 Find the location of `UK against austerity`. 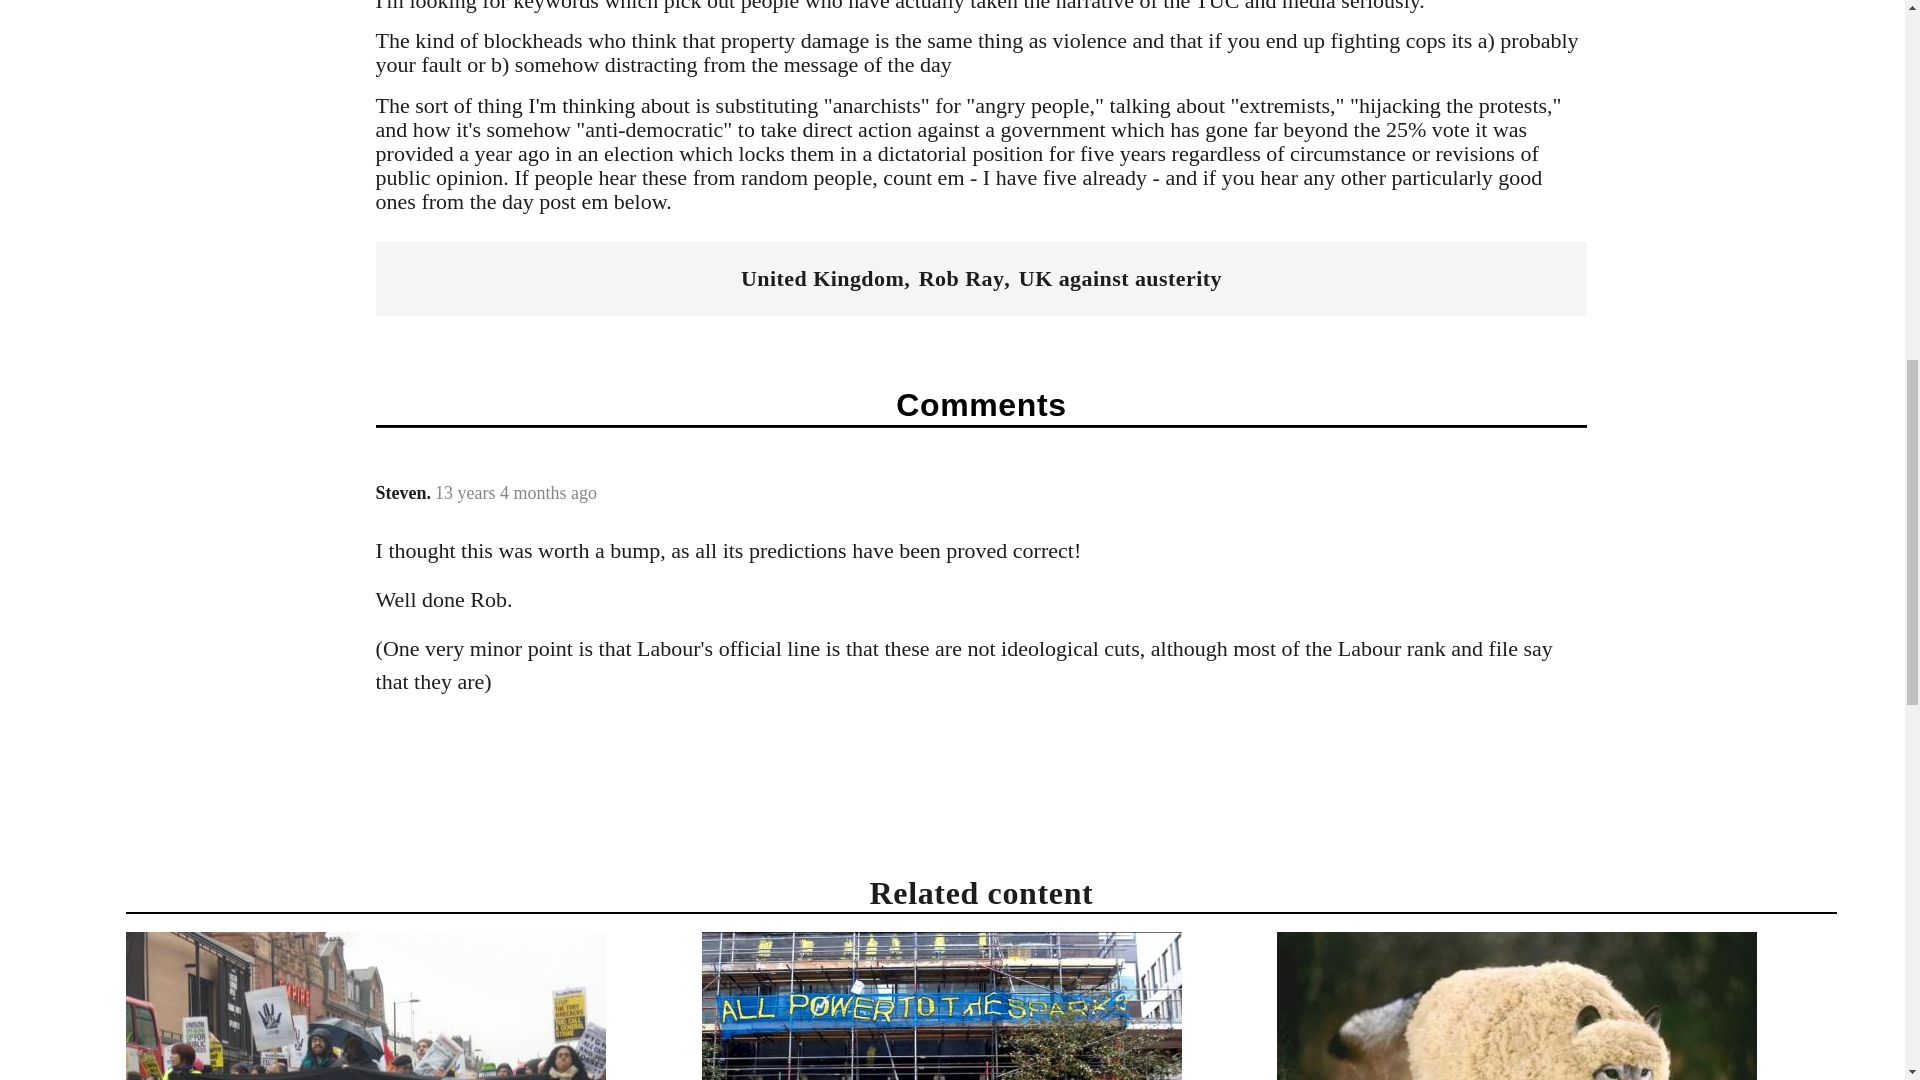

UK against austerity is located at coordinates (1120, 278).